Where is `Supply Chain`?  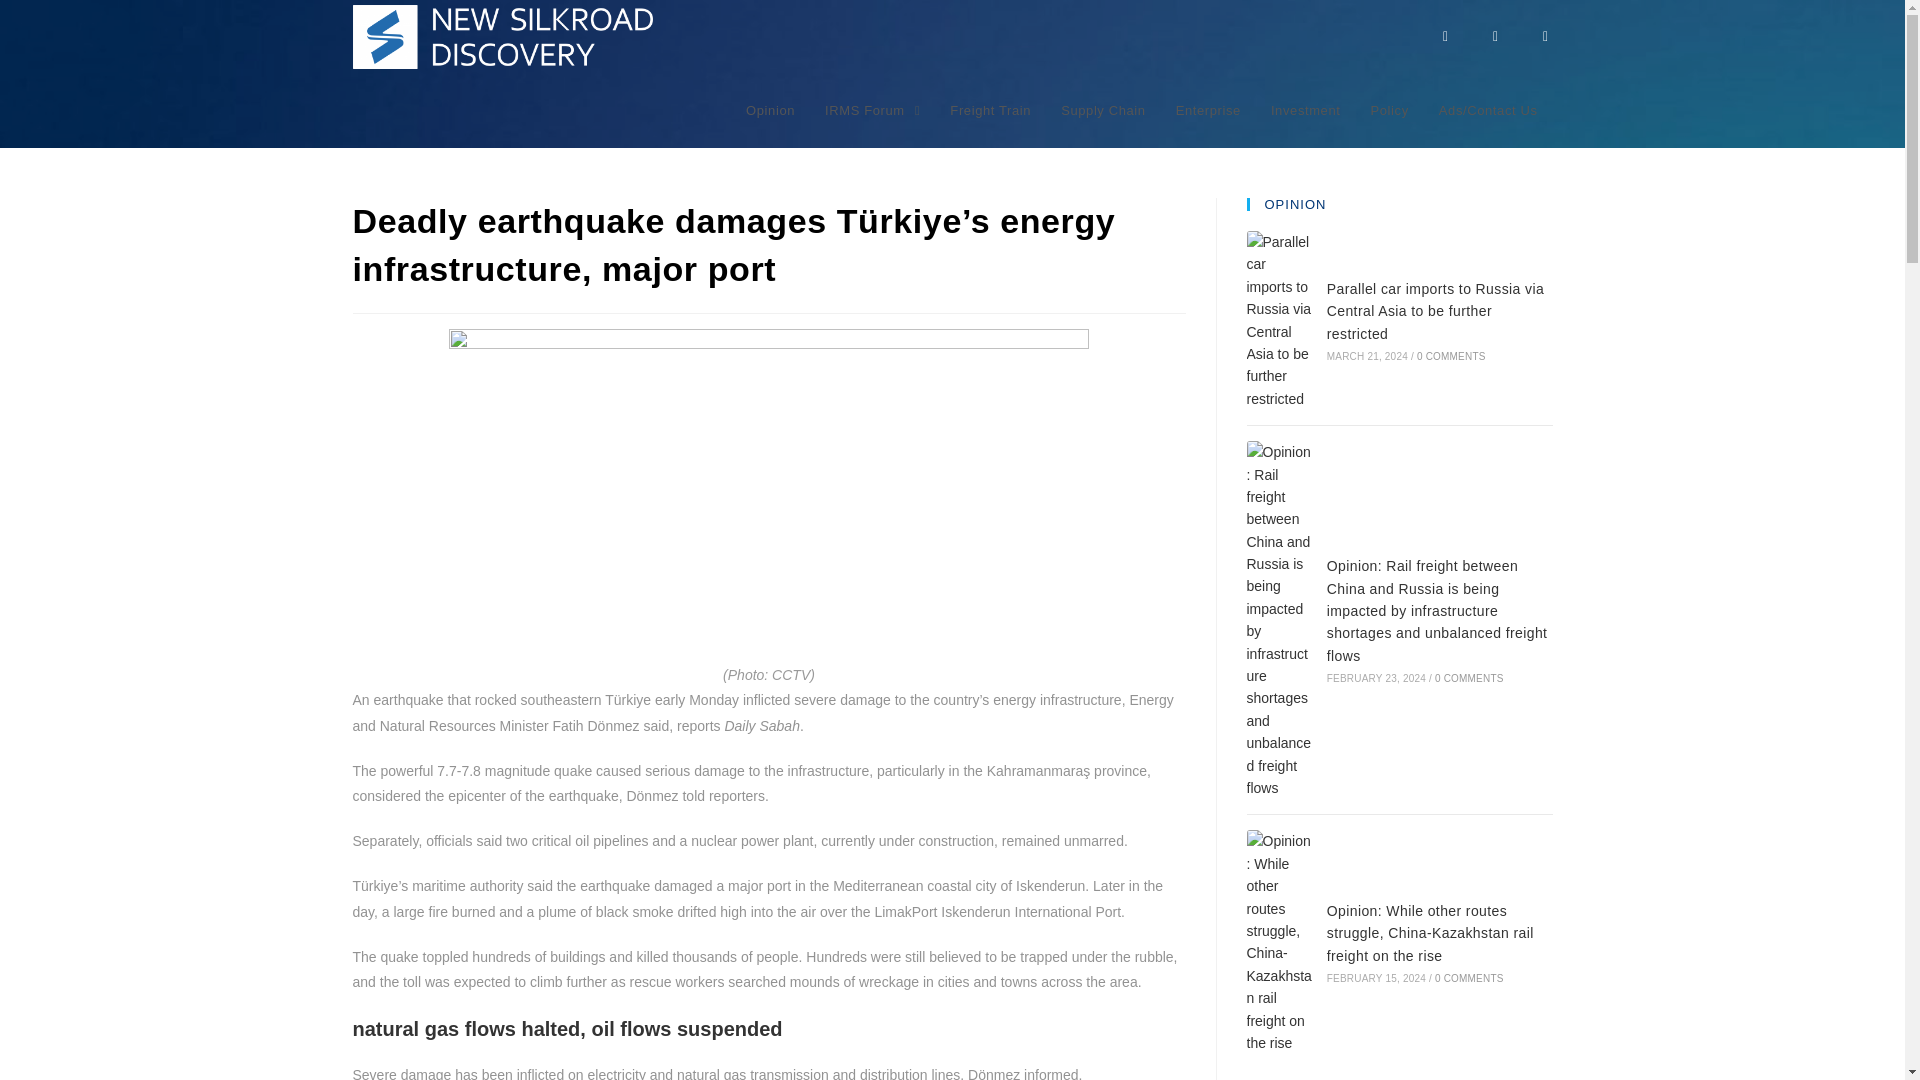
Supply Chain is located at coordinates (1104, 110).